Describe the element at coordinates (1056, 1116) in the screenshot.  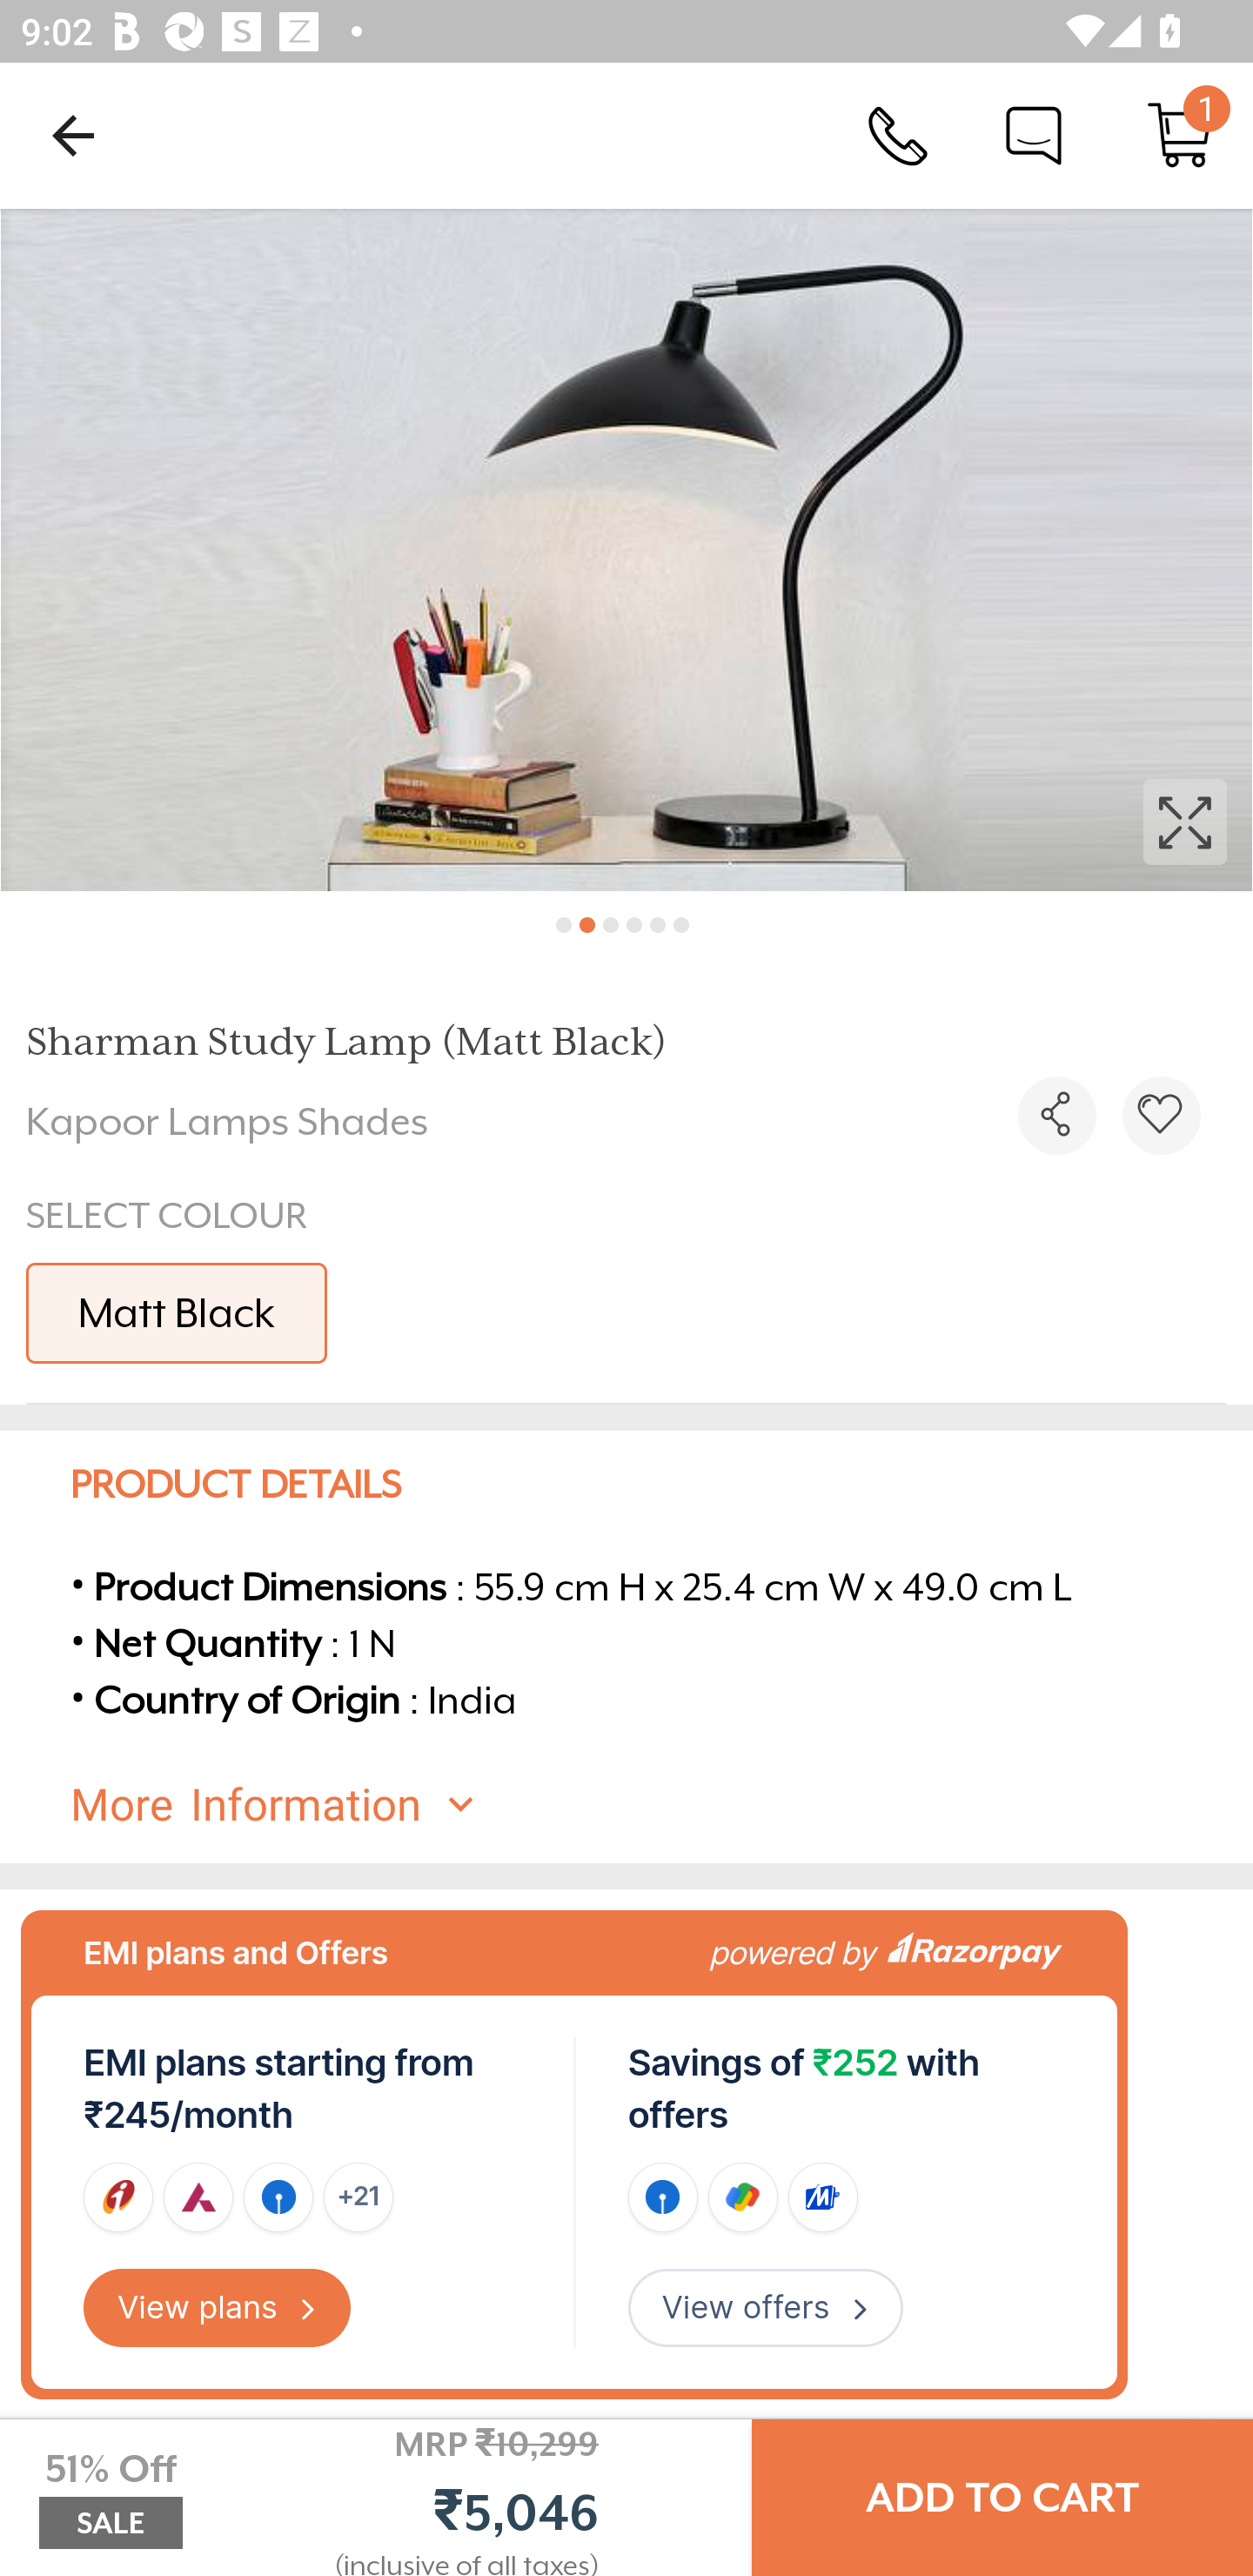
I see `` at that location.